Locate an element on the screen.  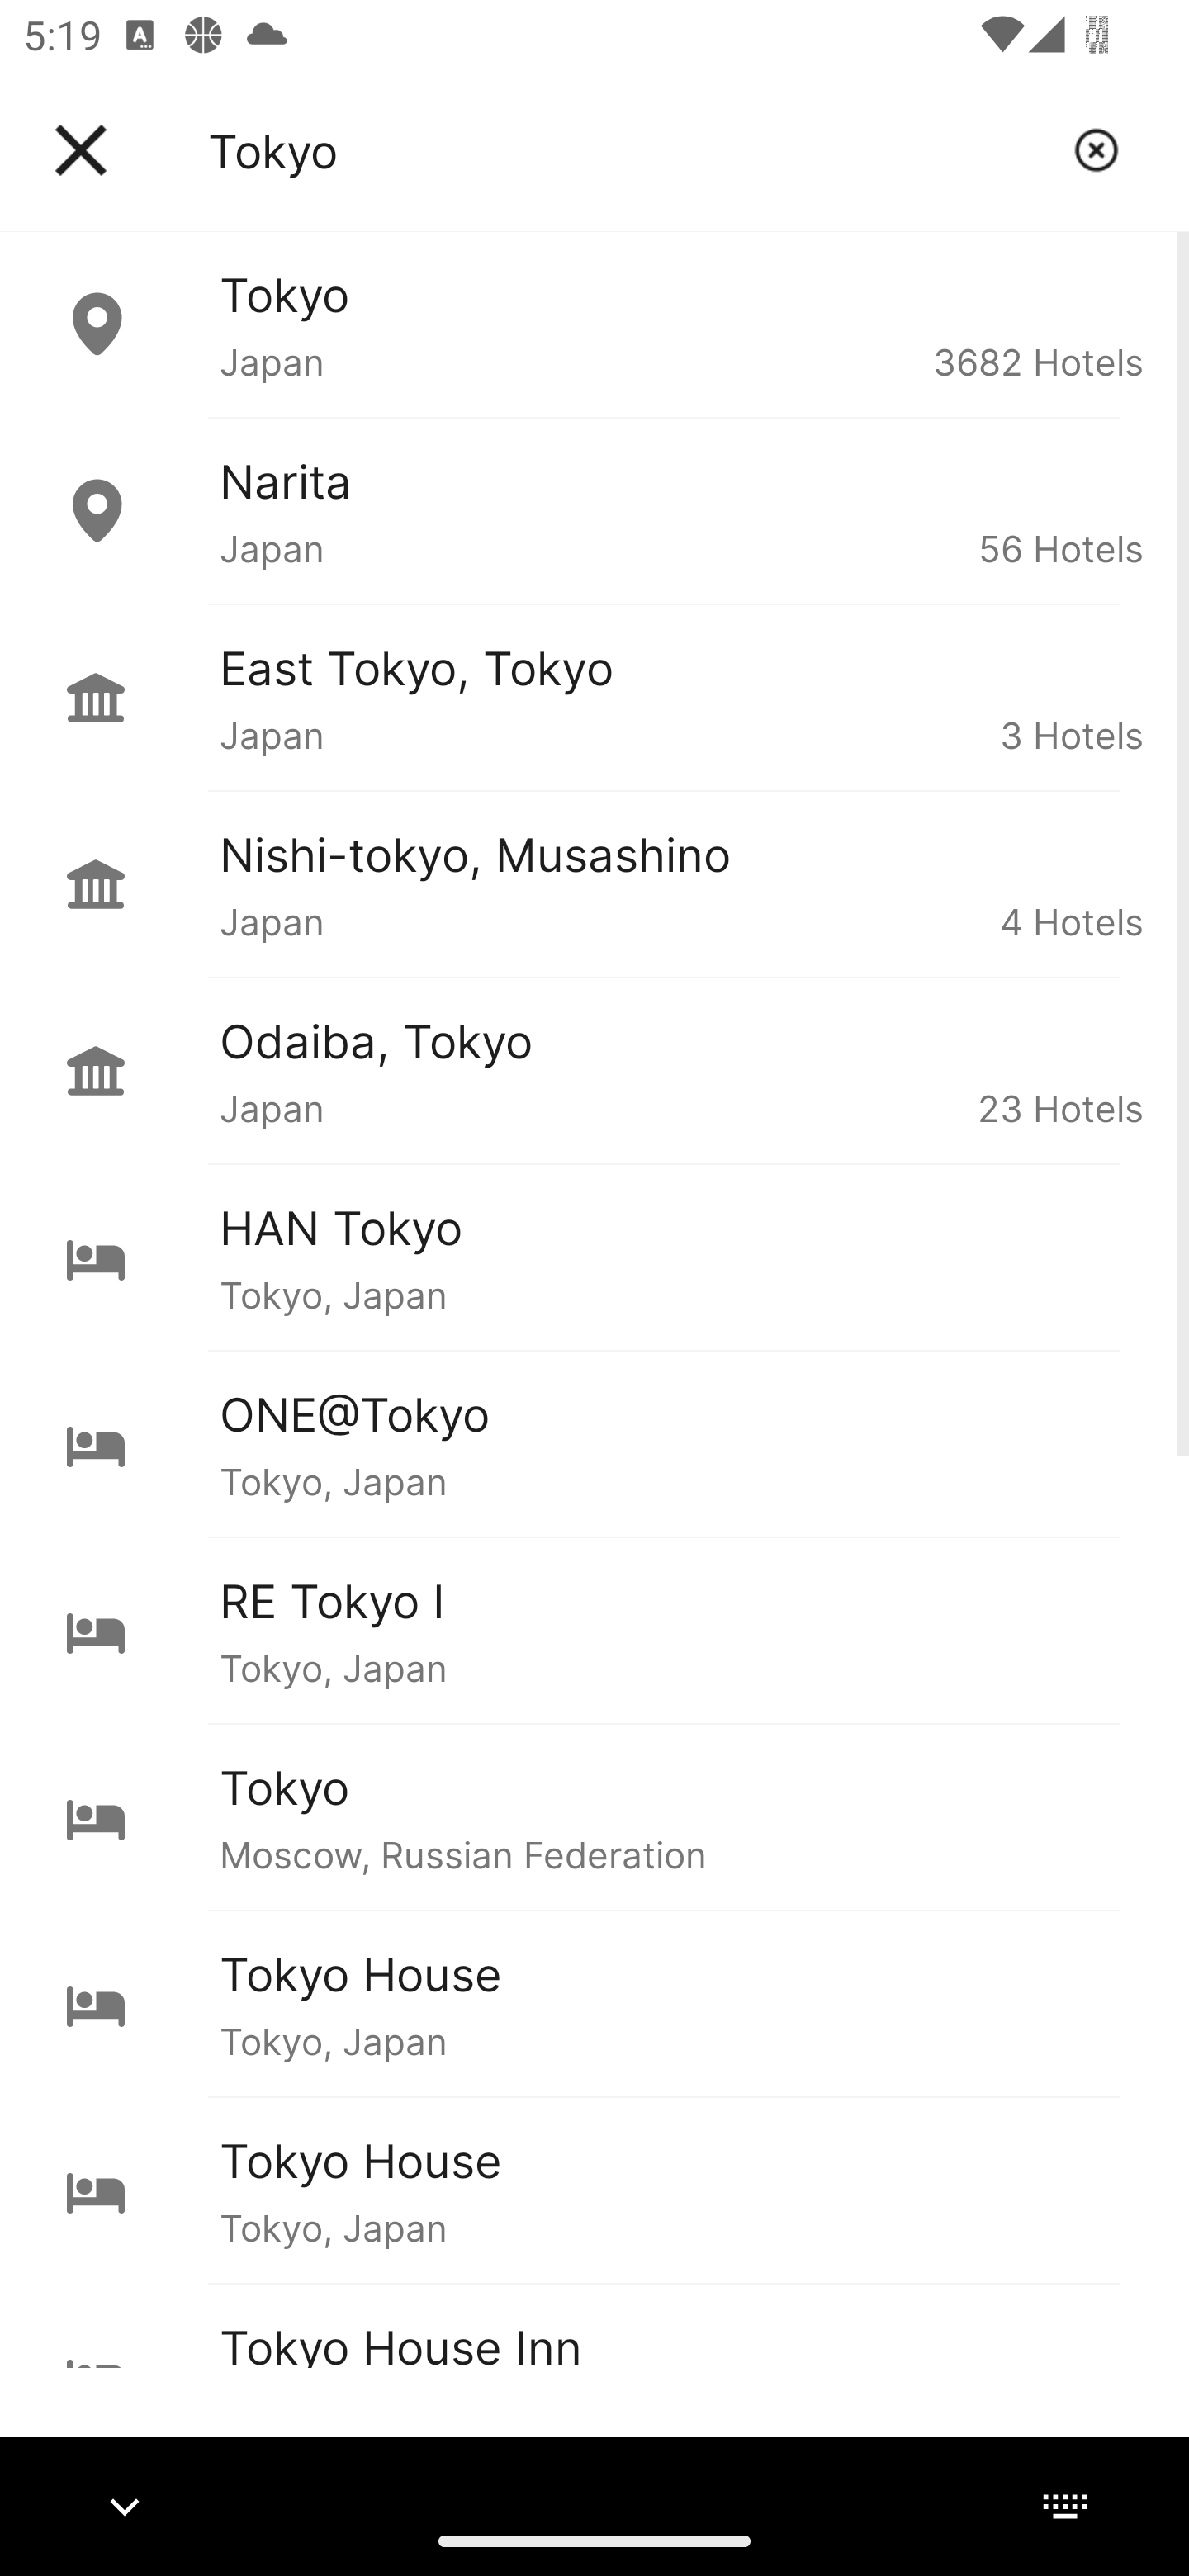
ONE@Tokyo Tokyo, Japan is located at coordinates (594, 1443).